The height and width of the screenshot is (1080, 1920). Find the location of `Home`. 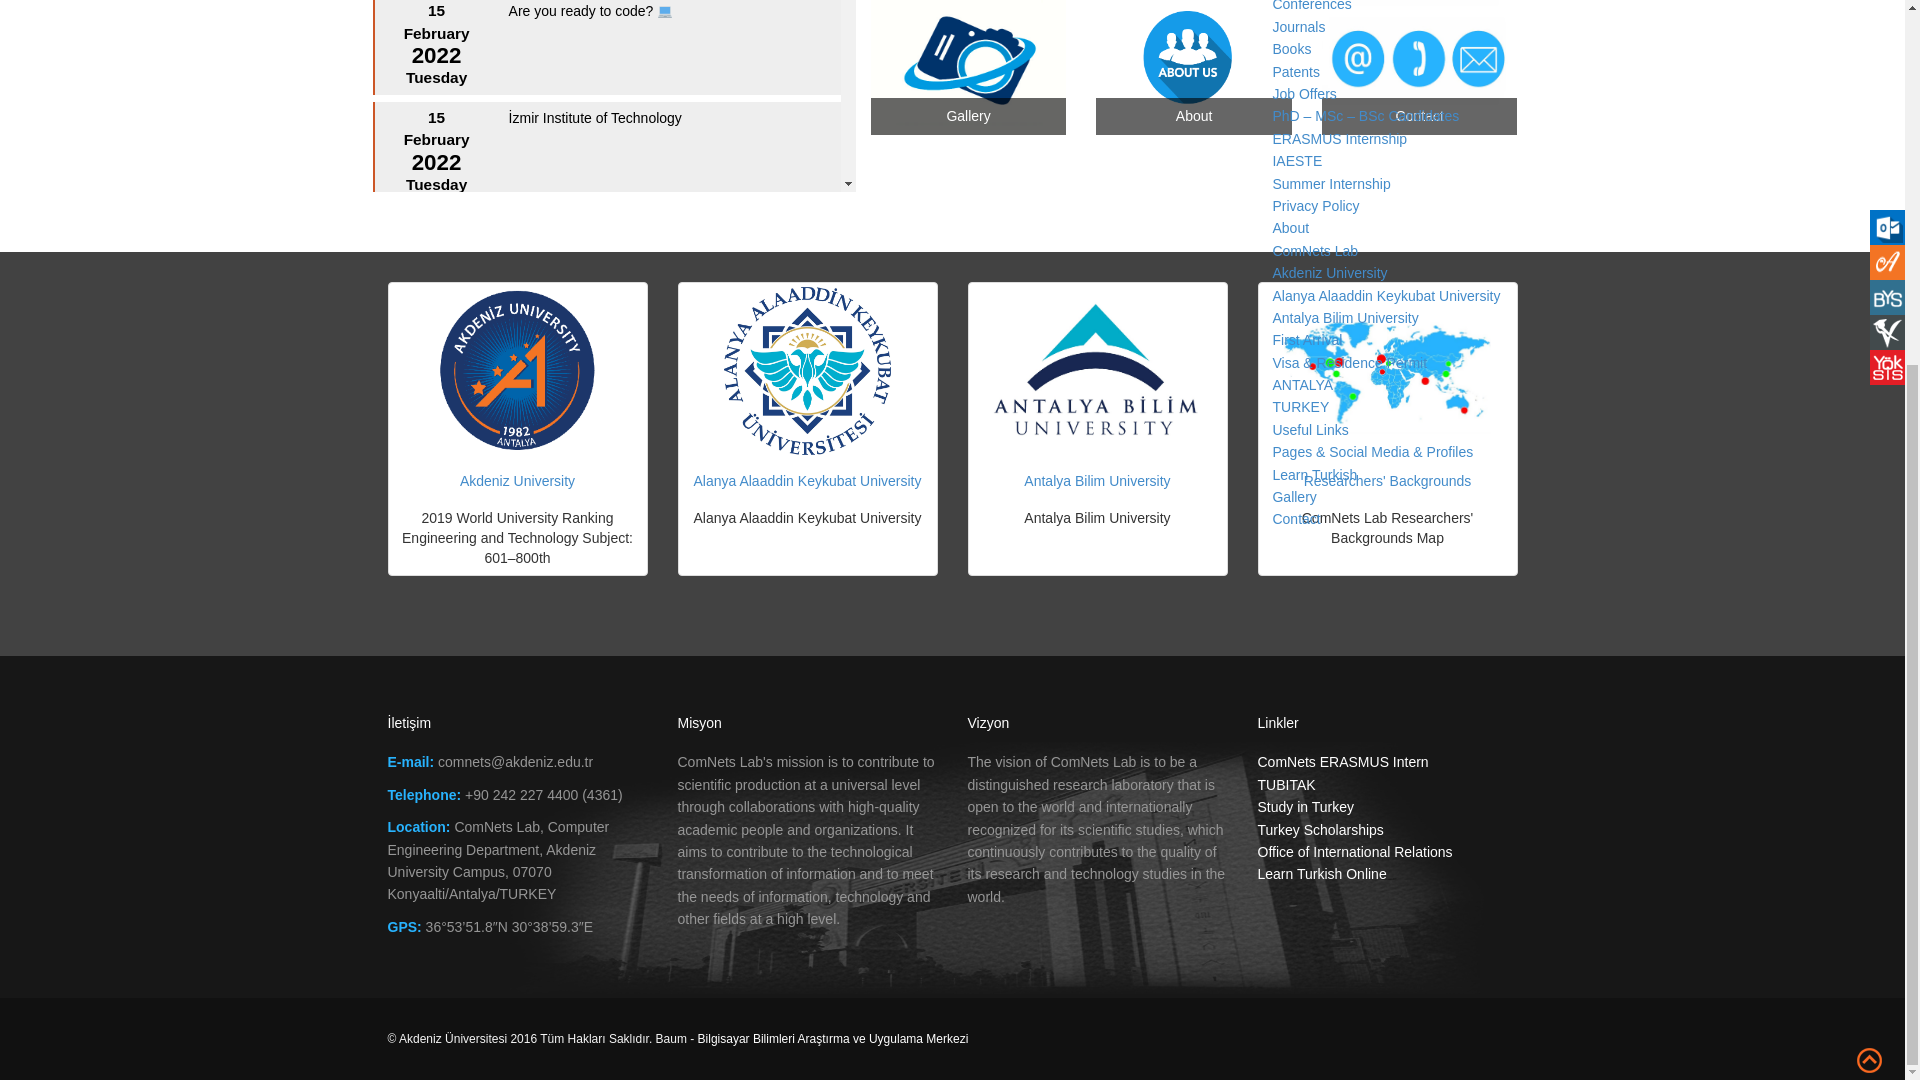

Home is located at coordinates (1290, 244).